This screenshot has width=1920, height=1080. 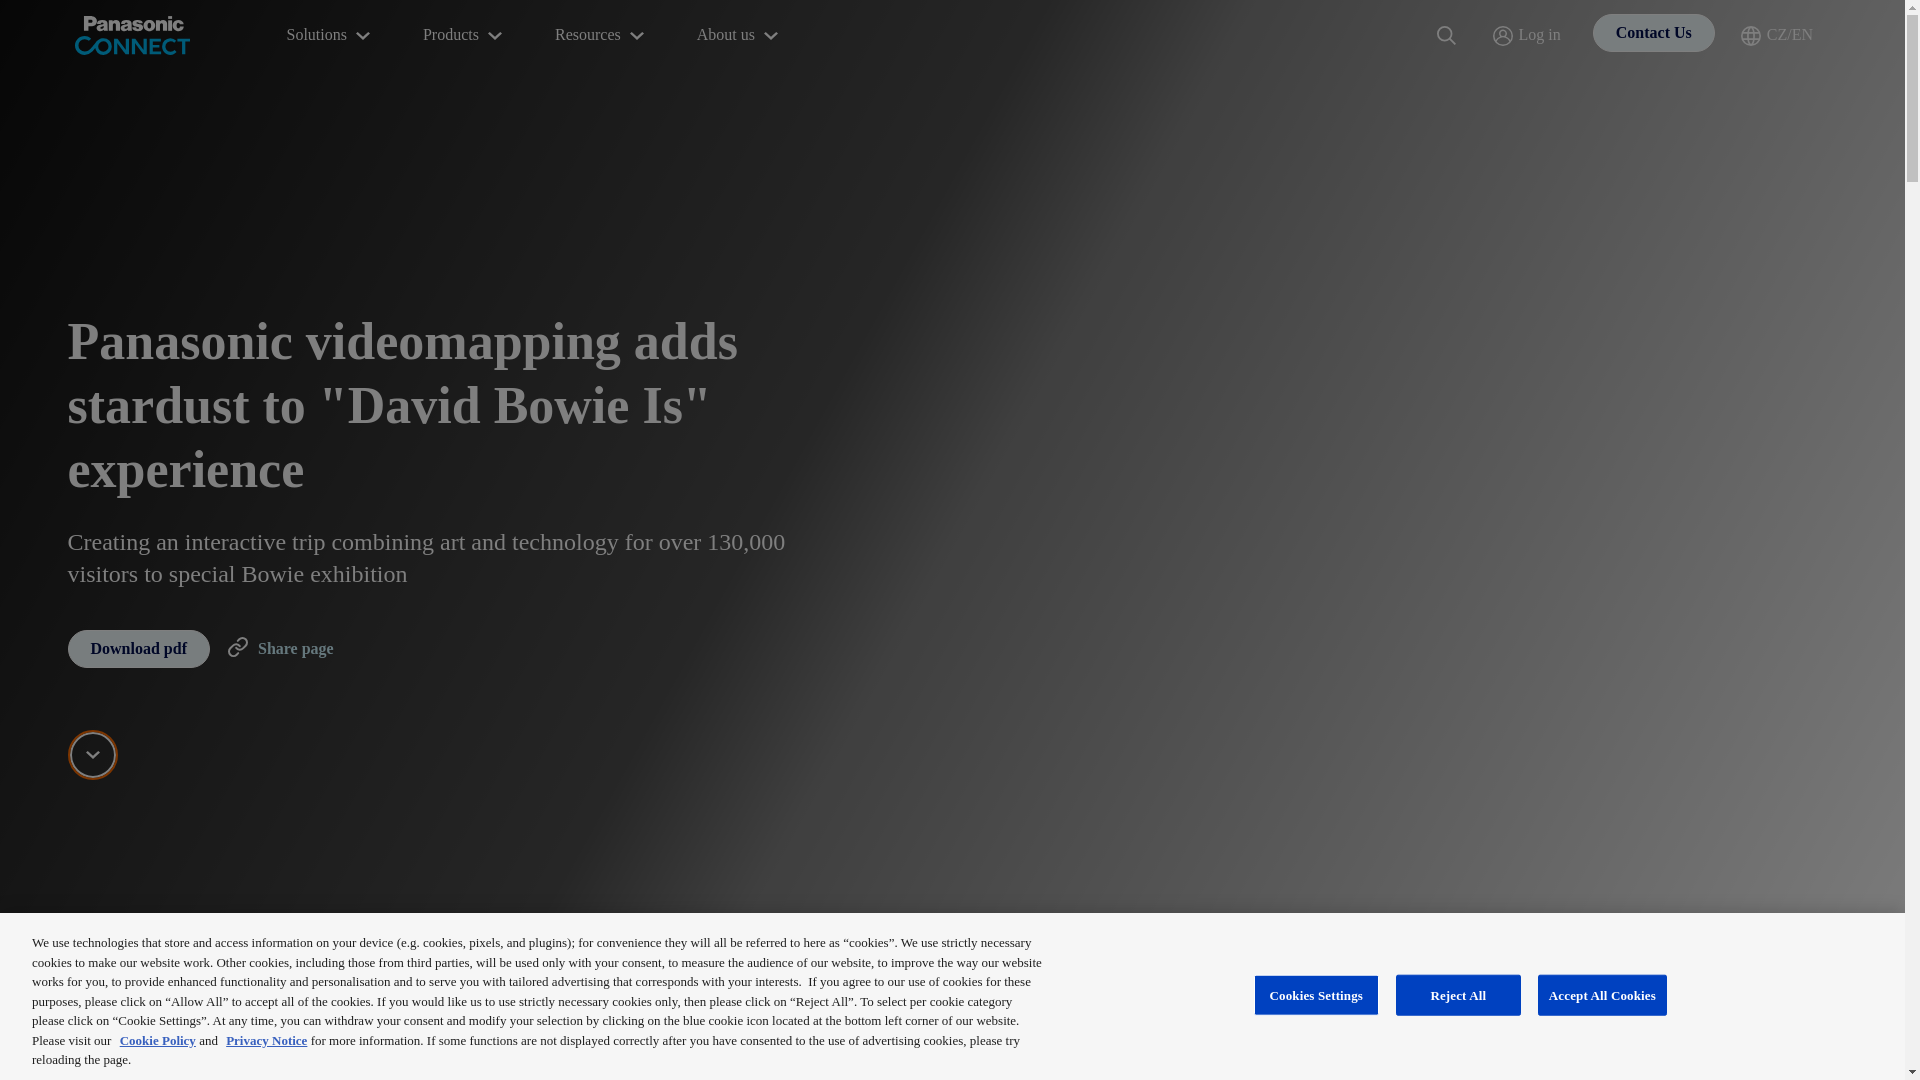 What do you see at coordinates (464, 36) in the screenshot?
I see `Products` at bounding box center [464, 36].